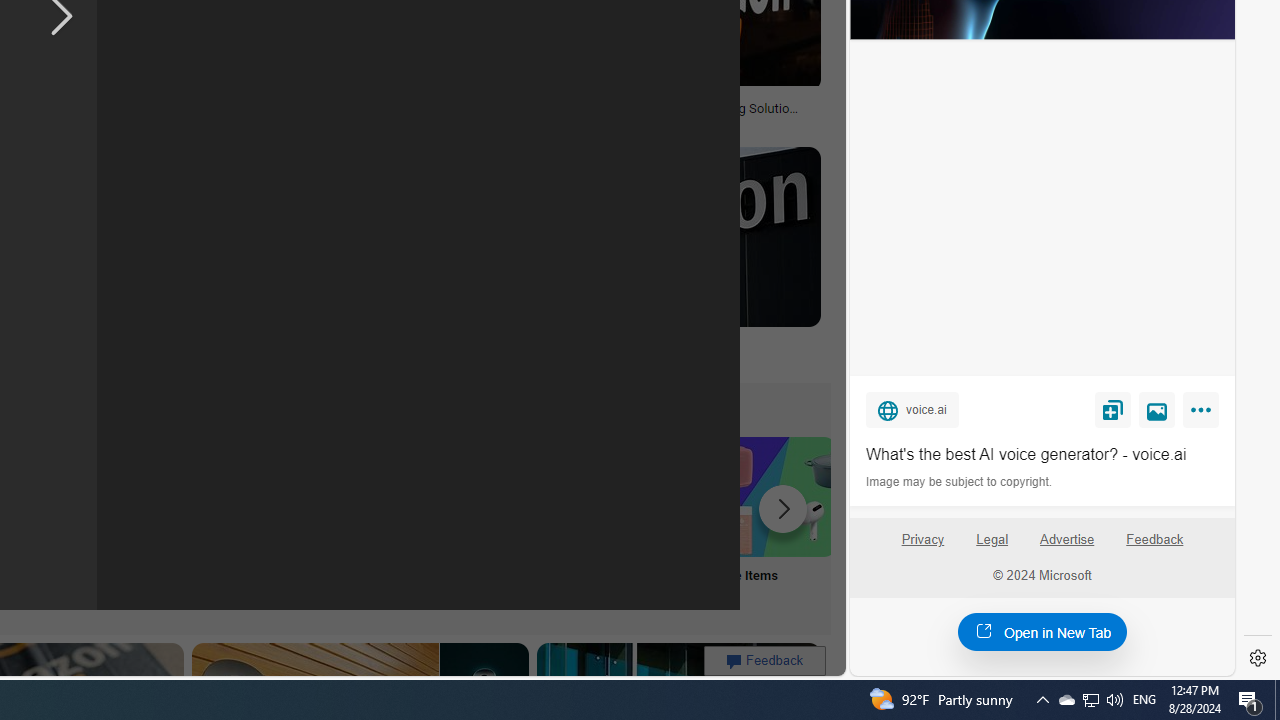 This screenshot has width=1280, height=720. Describe the element at coordinates (116, 496) in the screenshot. I see `Amazon Mini TV` at that location.